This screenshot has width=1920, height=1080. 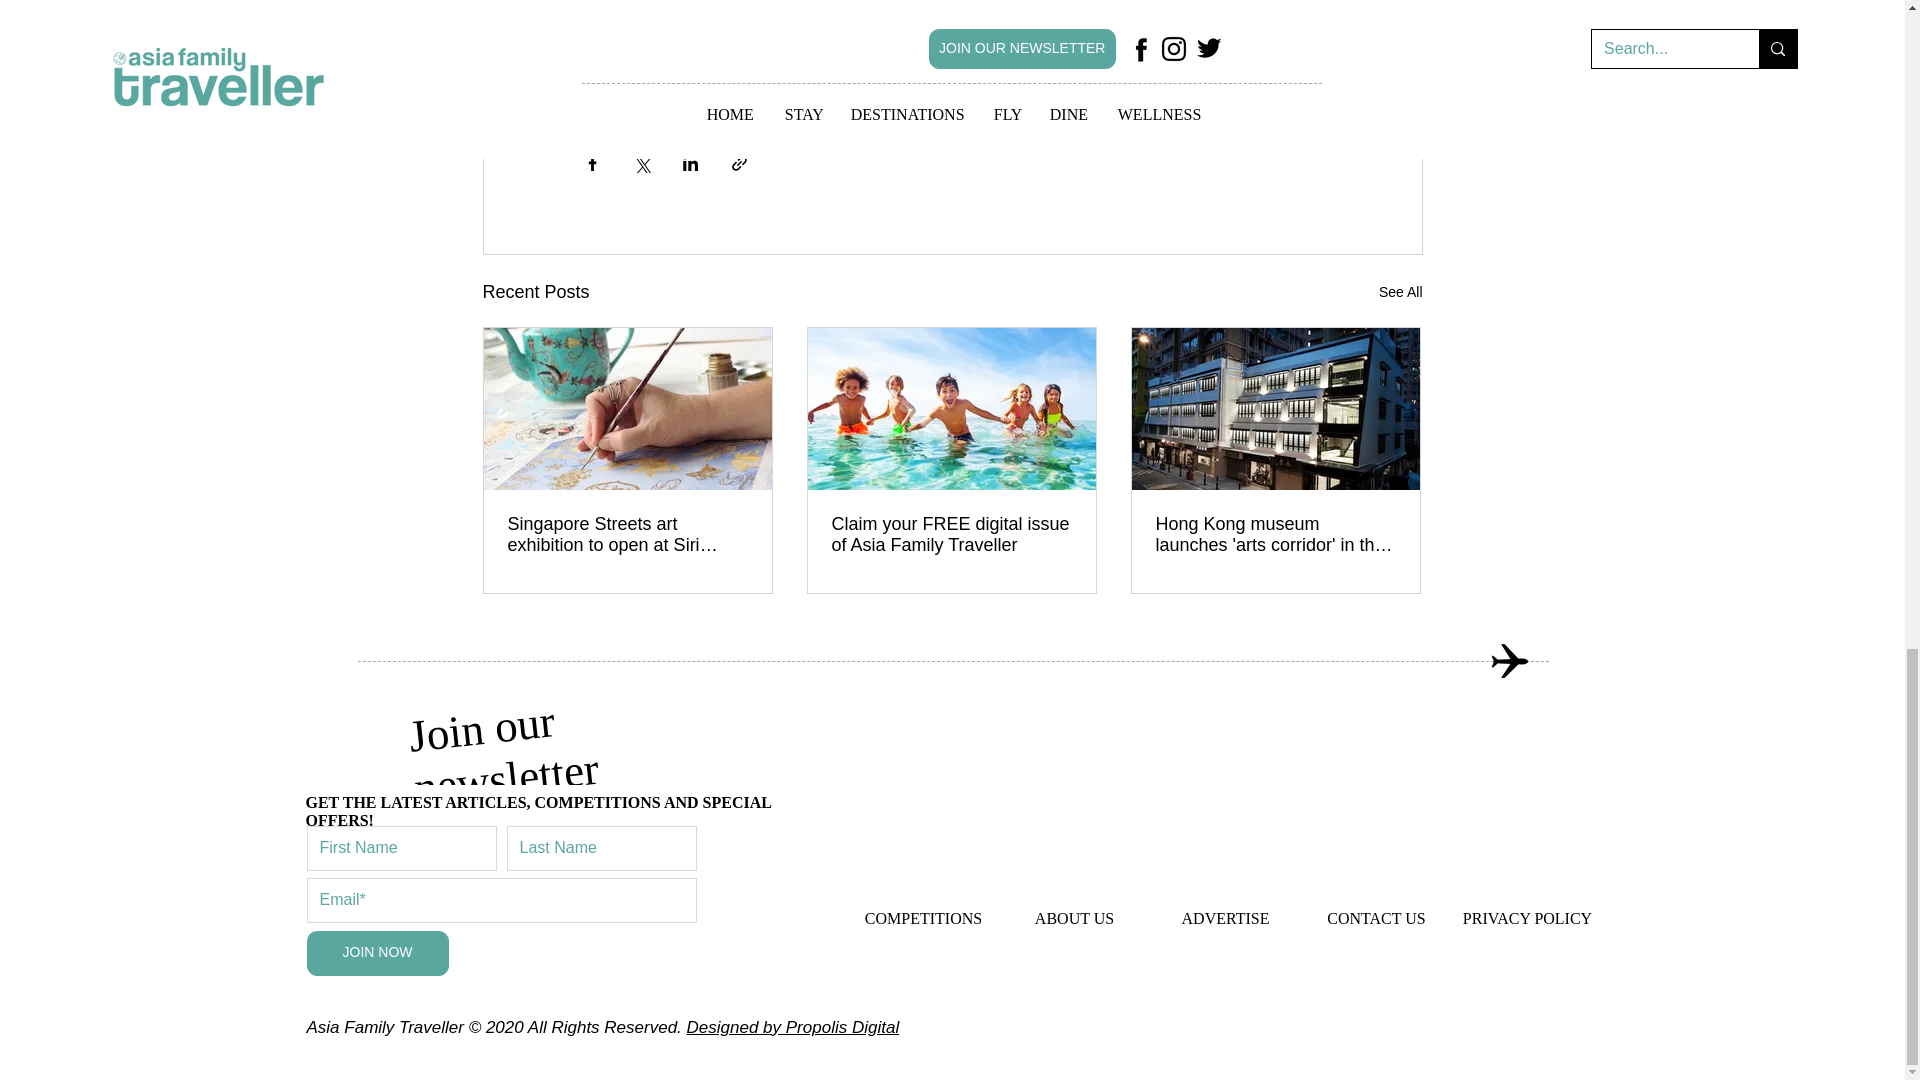 I want to click on colonial Hong Kong, so click(x=954, y=88).